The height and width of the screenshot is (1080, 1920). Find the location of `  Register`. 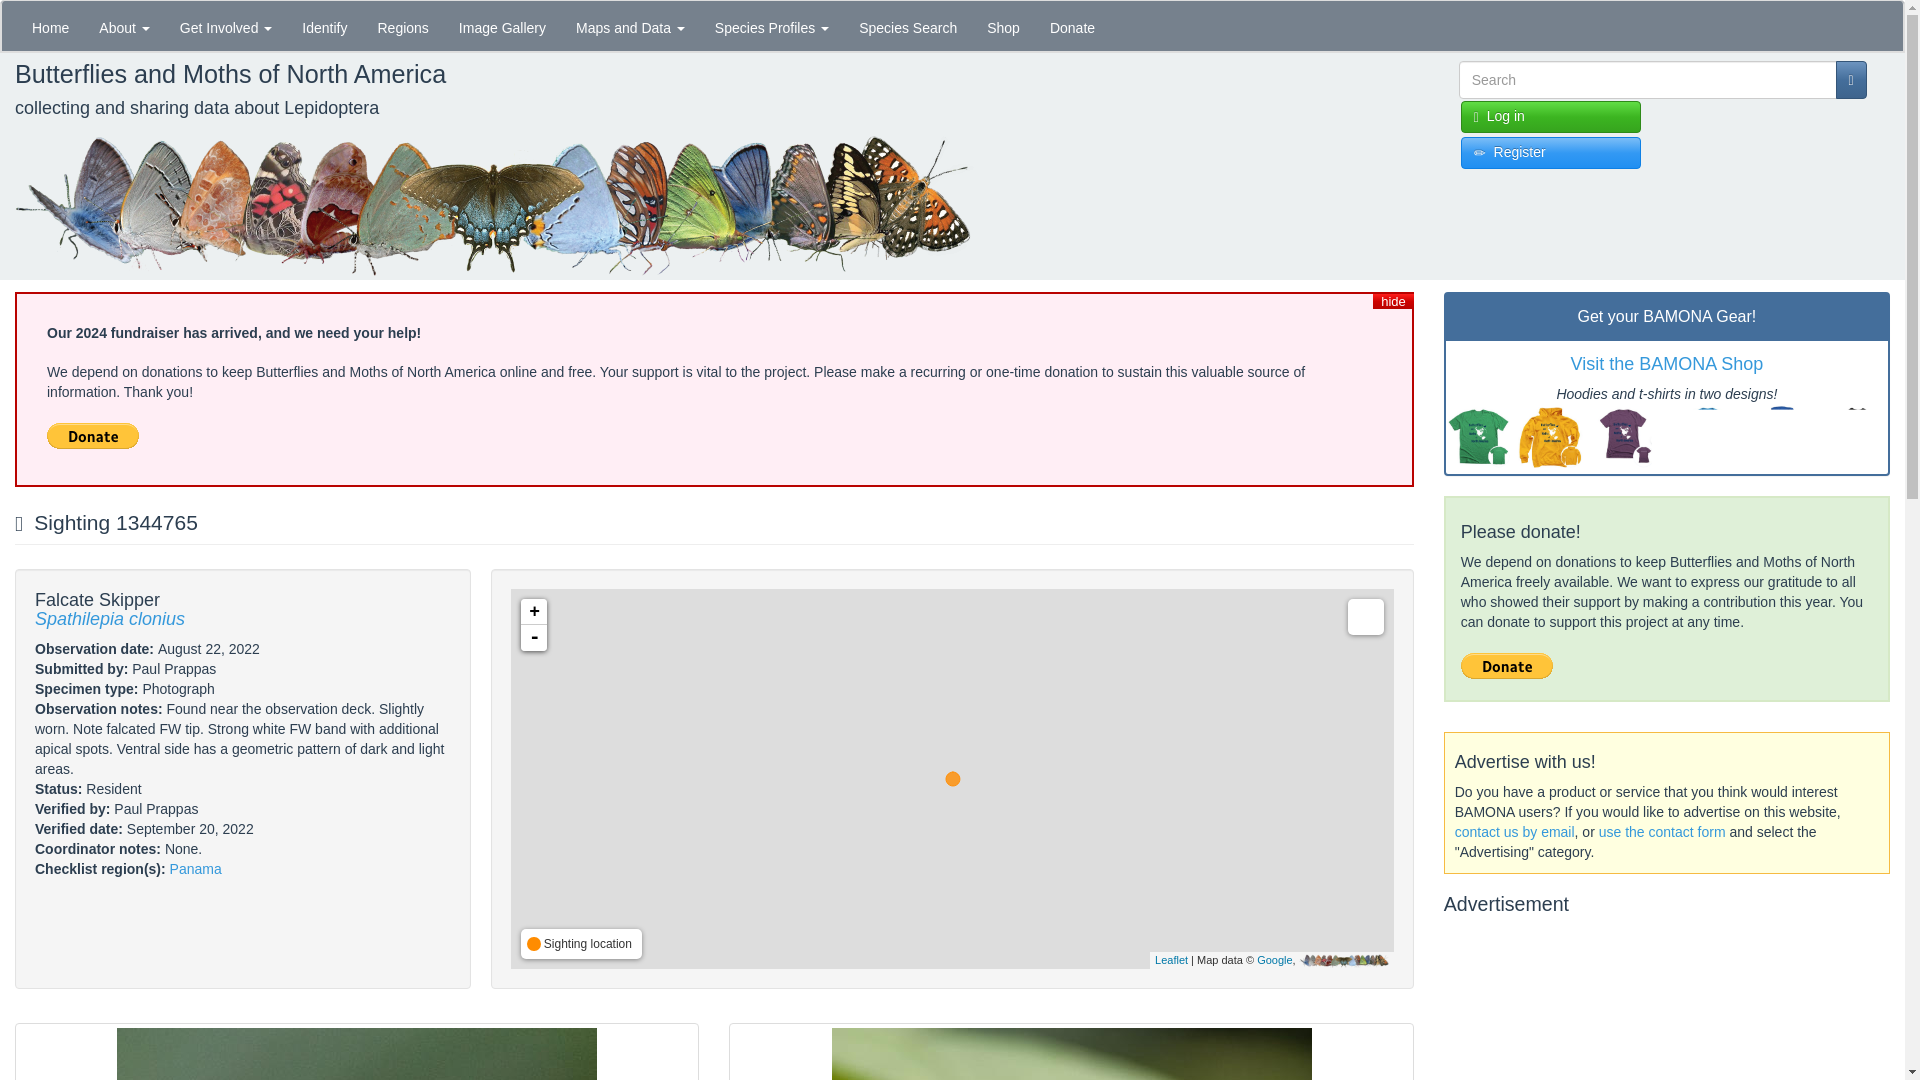

  Register is located at coordinates (1551, 152).